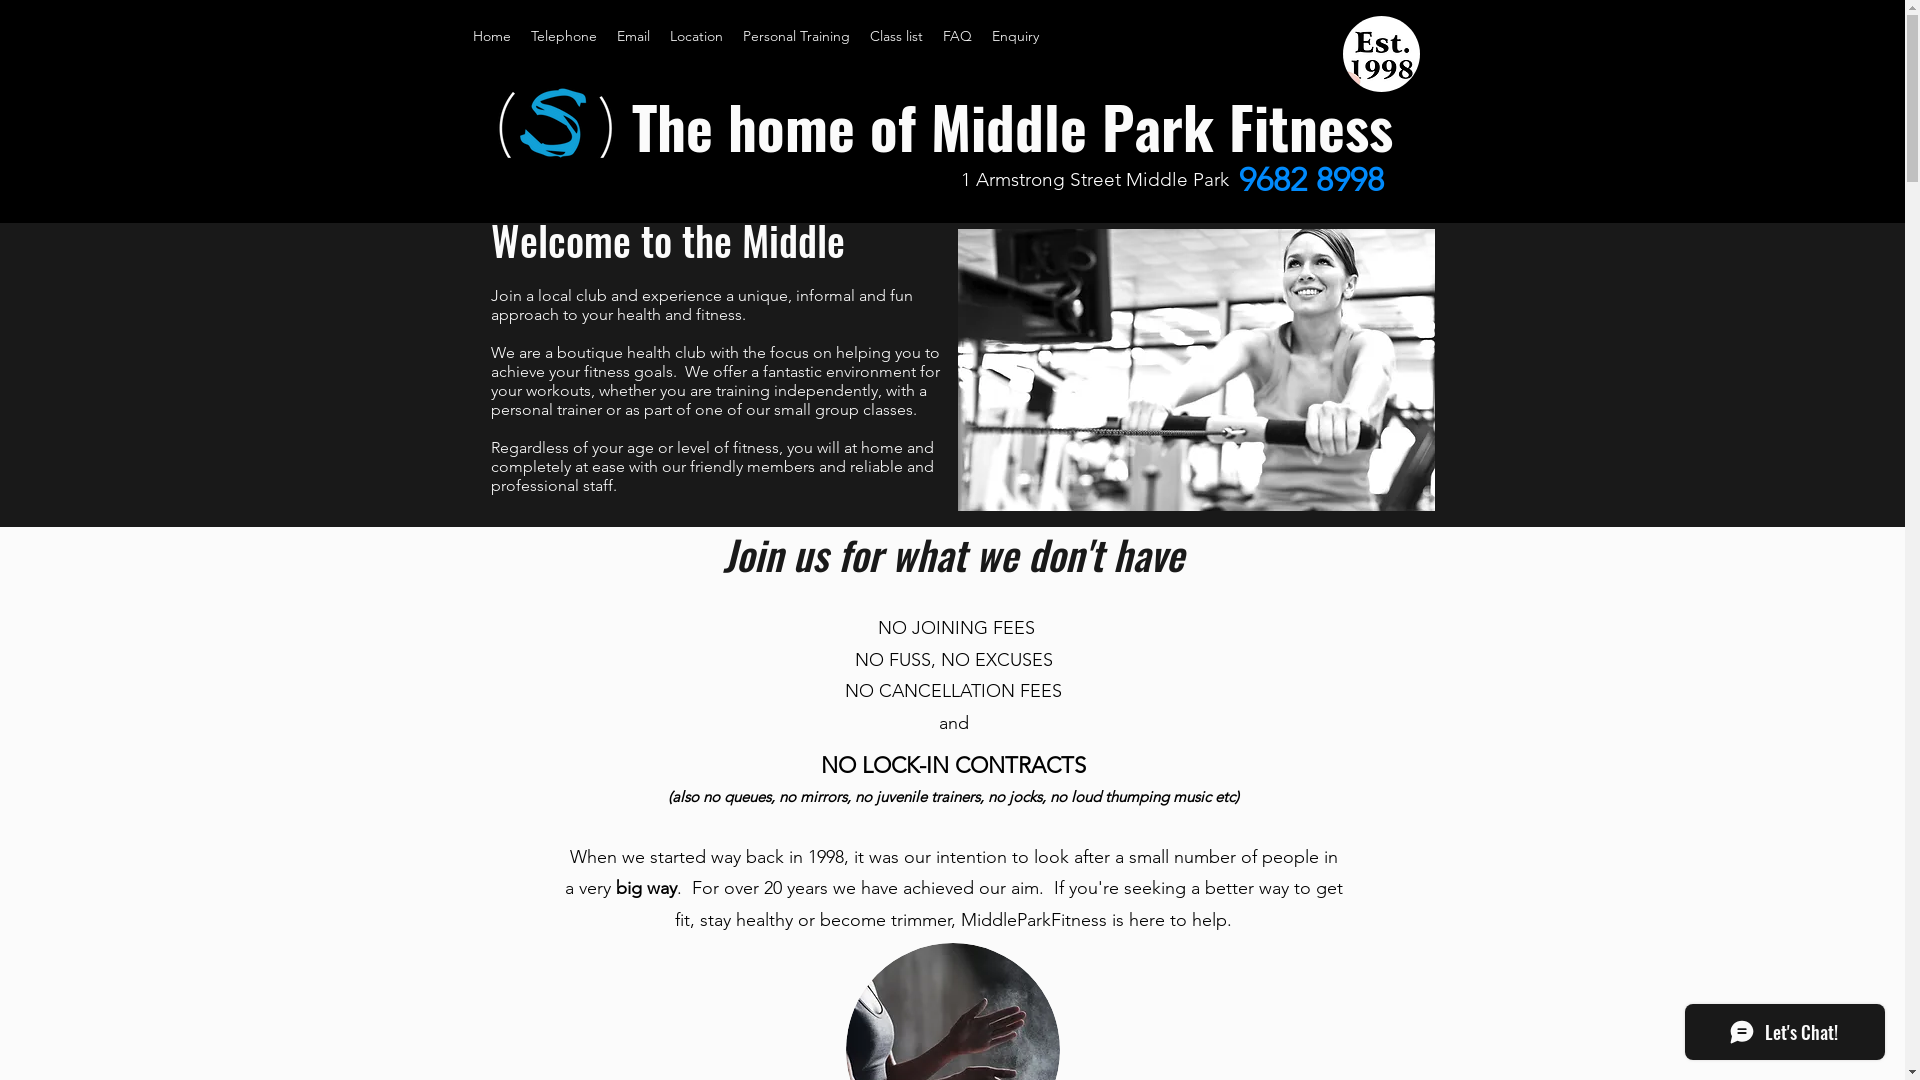 Image resolution: width=1920 pixels, height=1080 pixels. Describe the element at coordinates (696, 36) in the screenshot. I see `Location` at that location.